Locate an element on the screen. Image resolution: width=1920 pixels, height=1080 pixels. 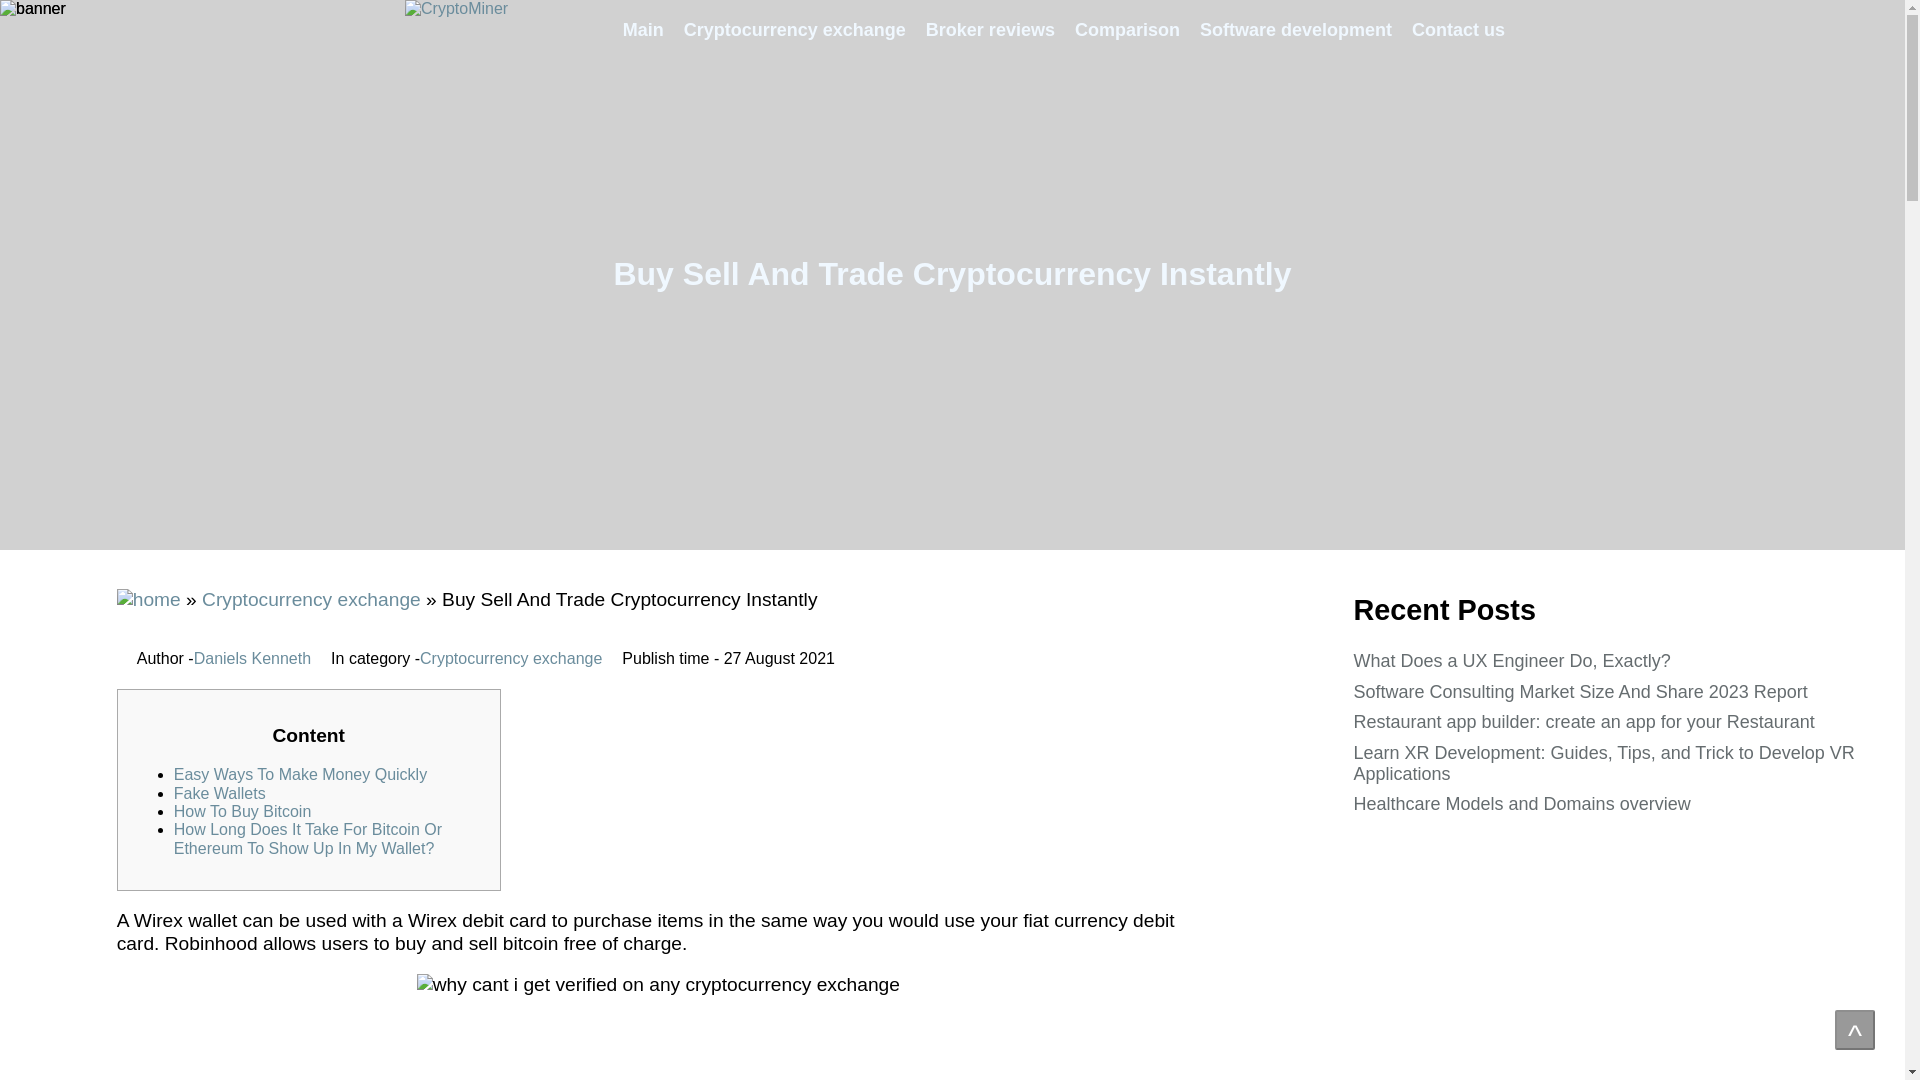
Fake Wallets is located at coordinates (220, 794).